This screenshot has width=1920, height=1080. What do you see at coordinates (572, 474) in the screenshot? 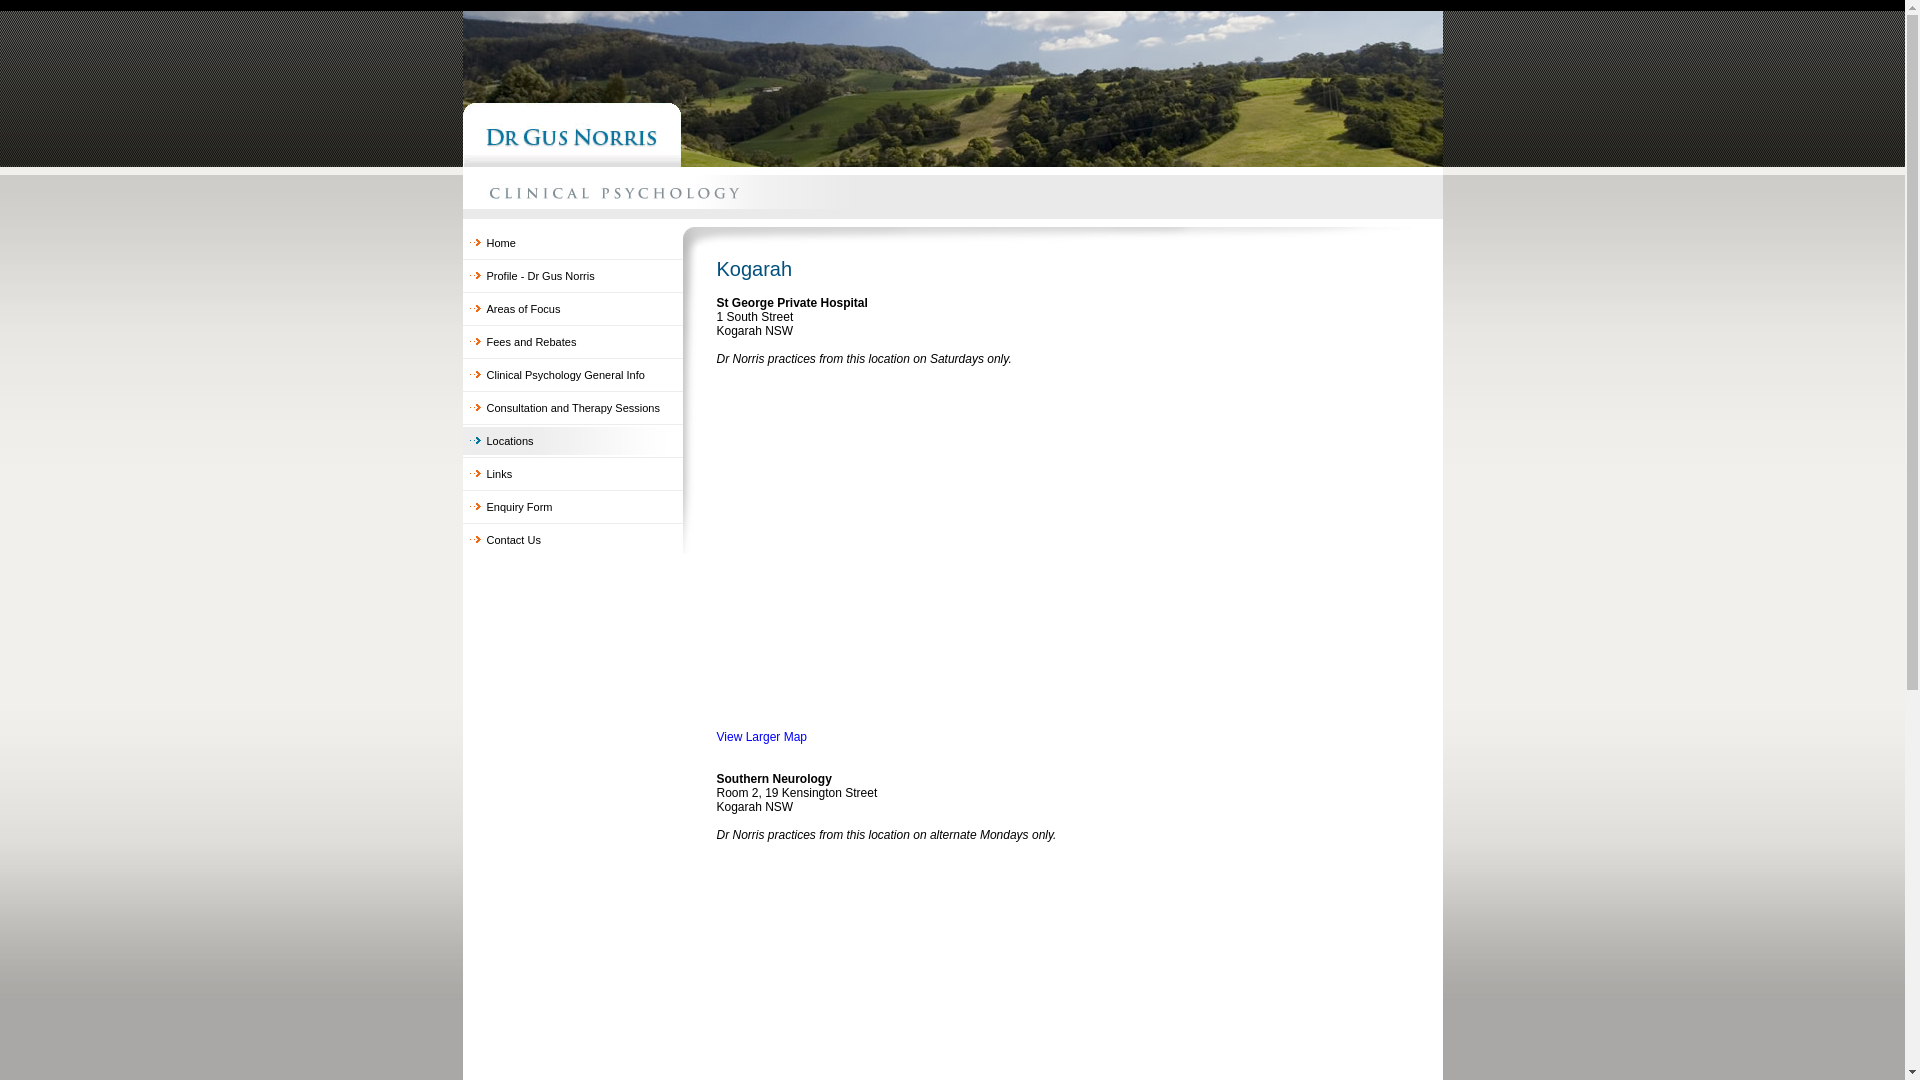
I see `Links` at bounding box center [572, 474].